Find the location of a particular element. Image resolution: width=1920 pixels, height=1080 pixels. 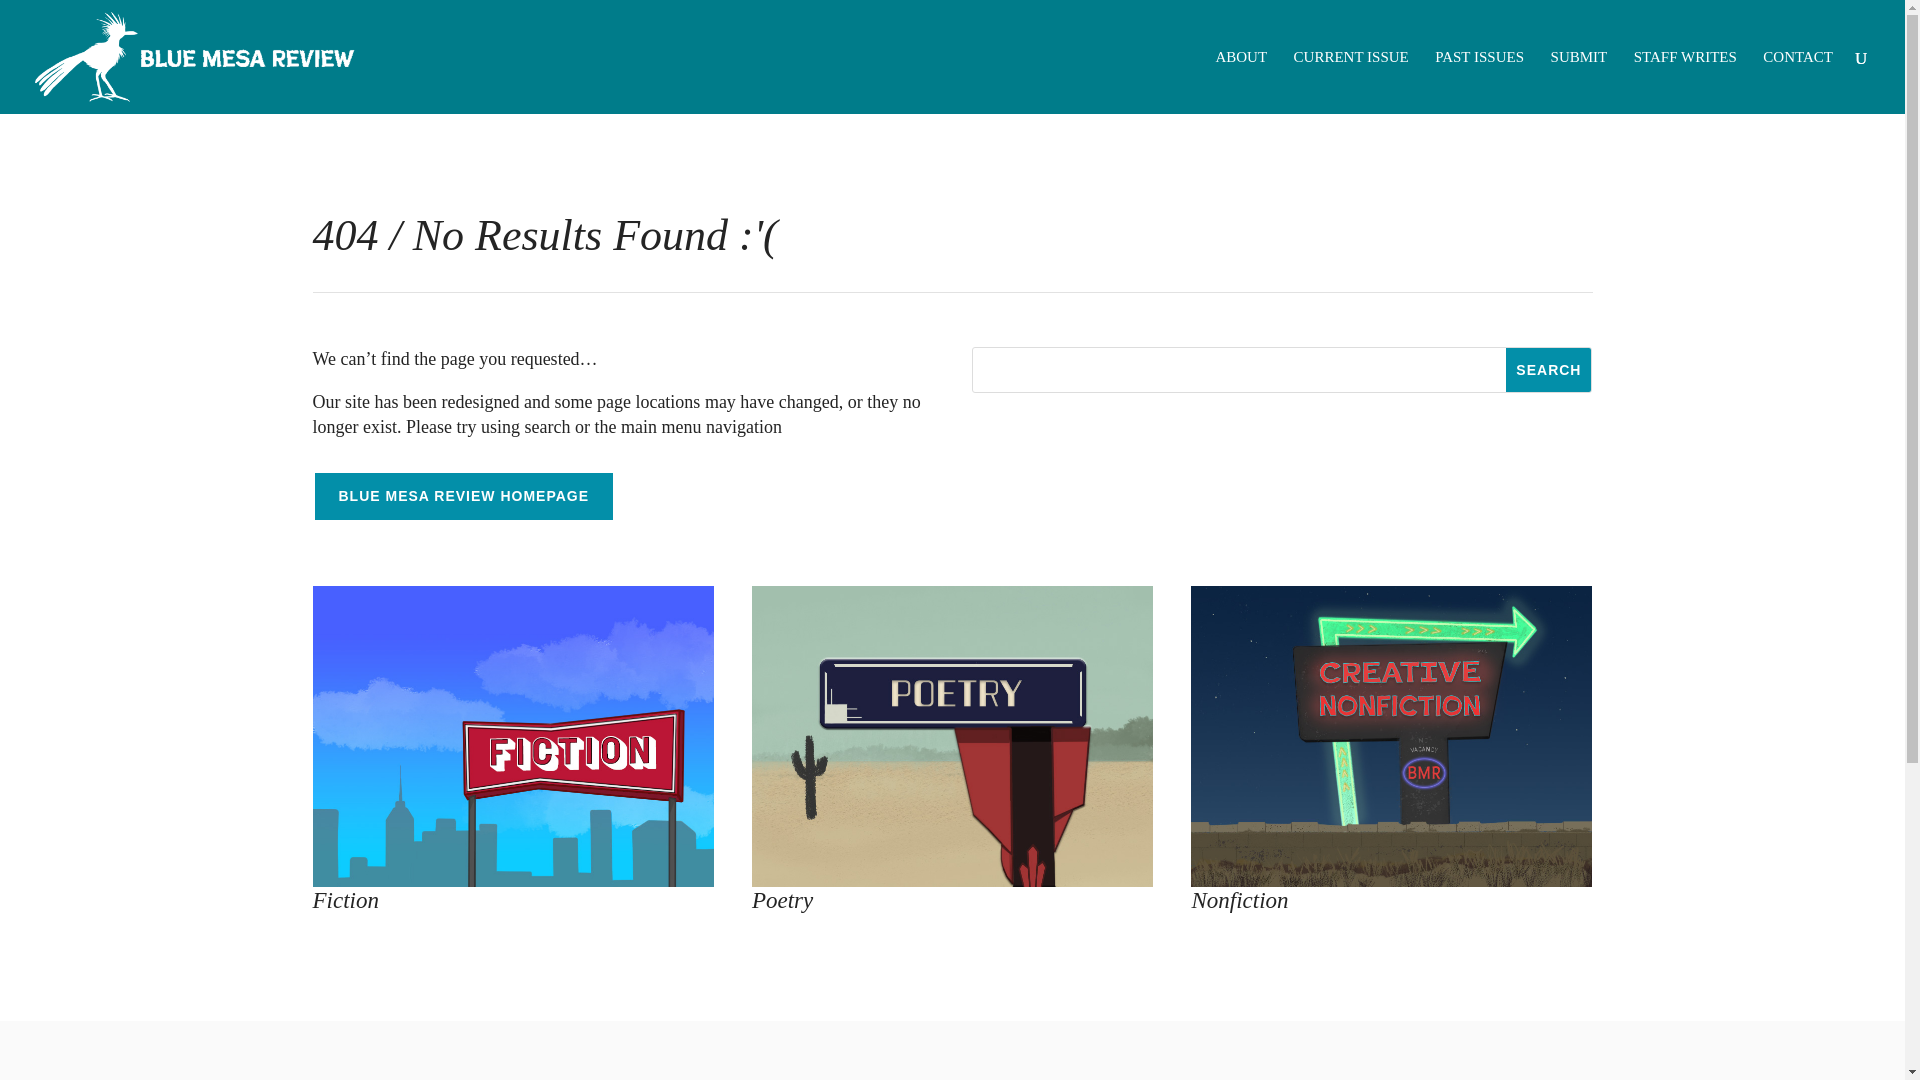

Nonfiction is located at coordinates (1239, 900).